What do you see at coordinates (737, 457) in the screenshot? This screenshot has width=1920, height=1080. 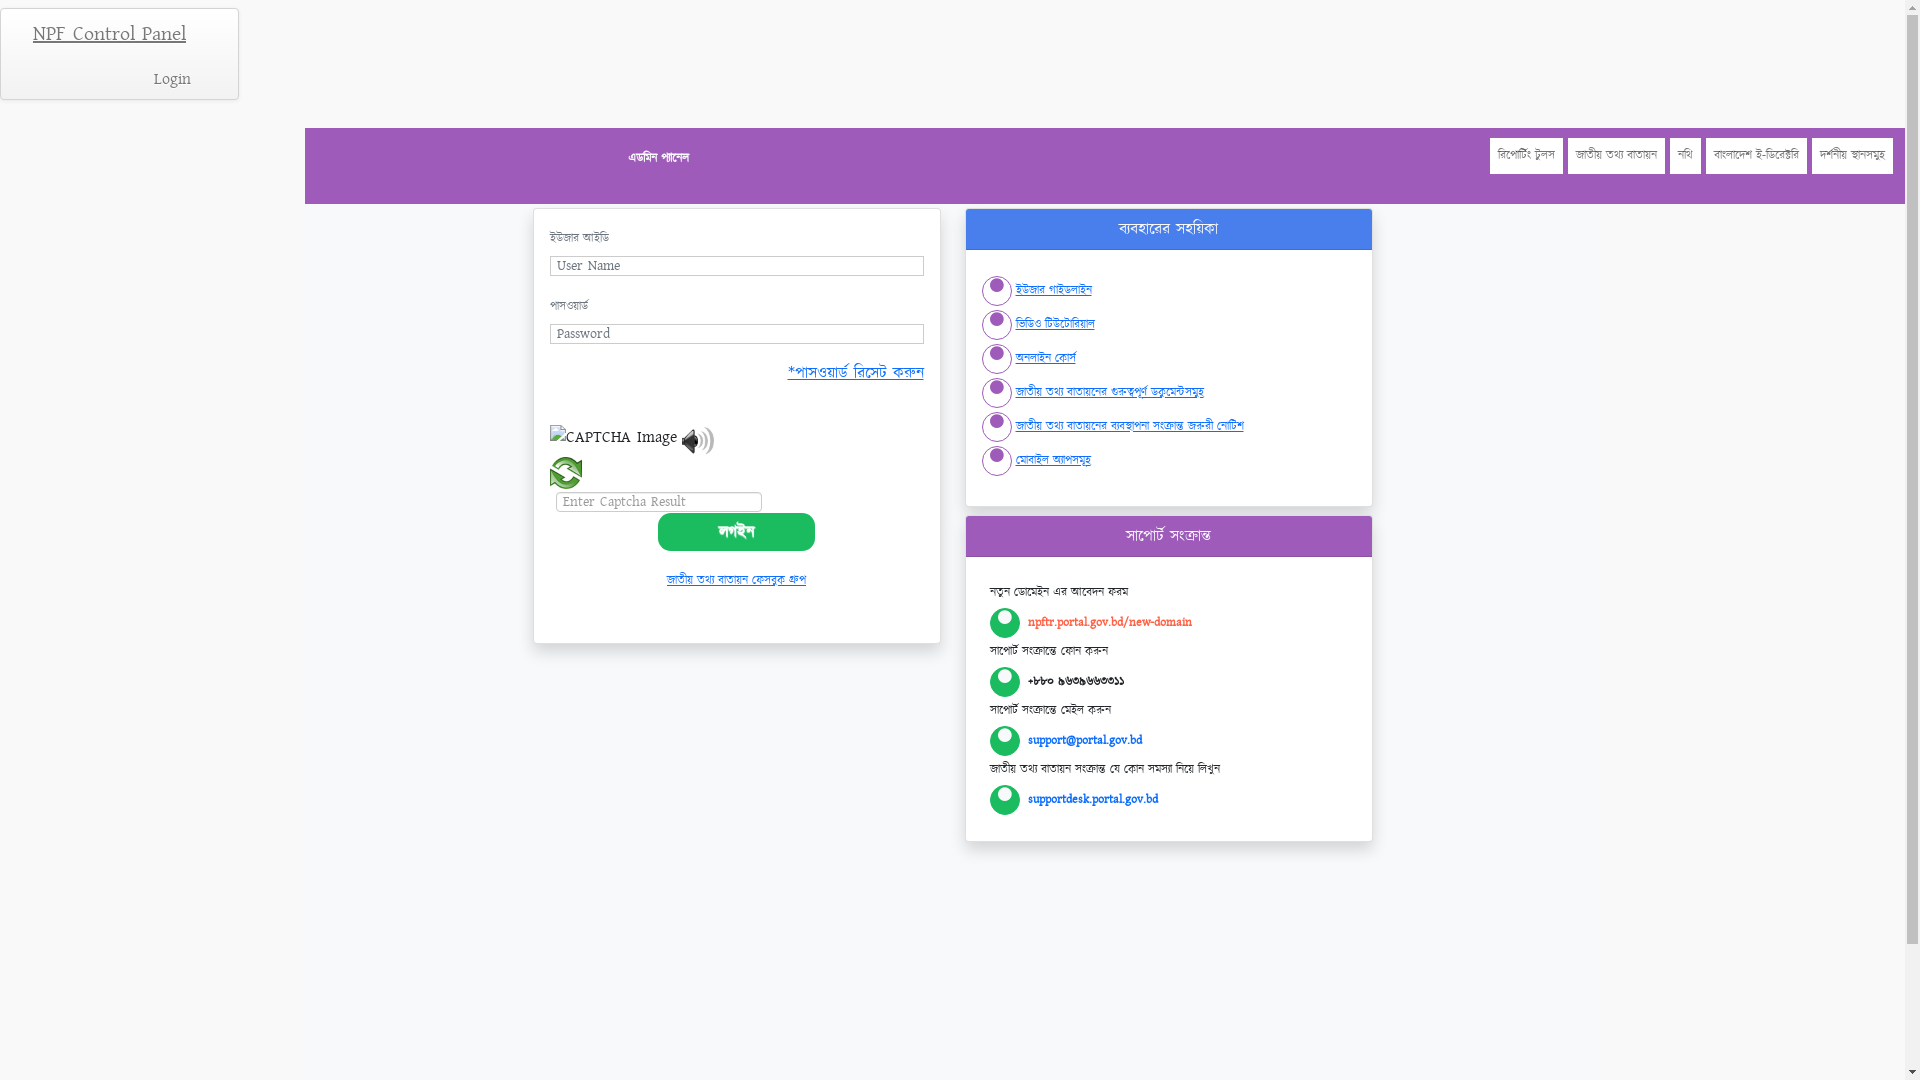 I see `captcha` at bounding box center [737, 457].